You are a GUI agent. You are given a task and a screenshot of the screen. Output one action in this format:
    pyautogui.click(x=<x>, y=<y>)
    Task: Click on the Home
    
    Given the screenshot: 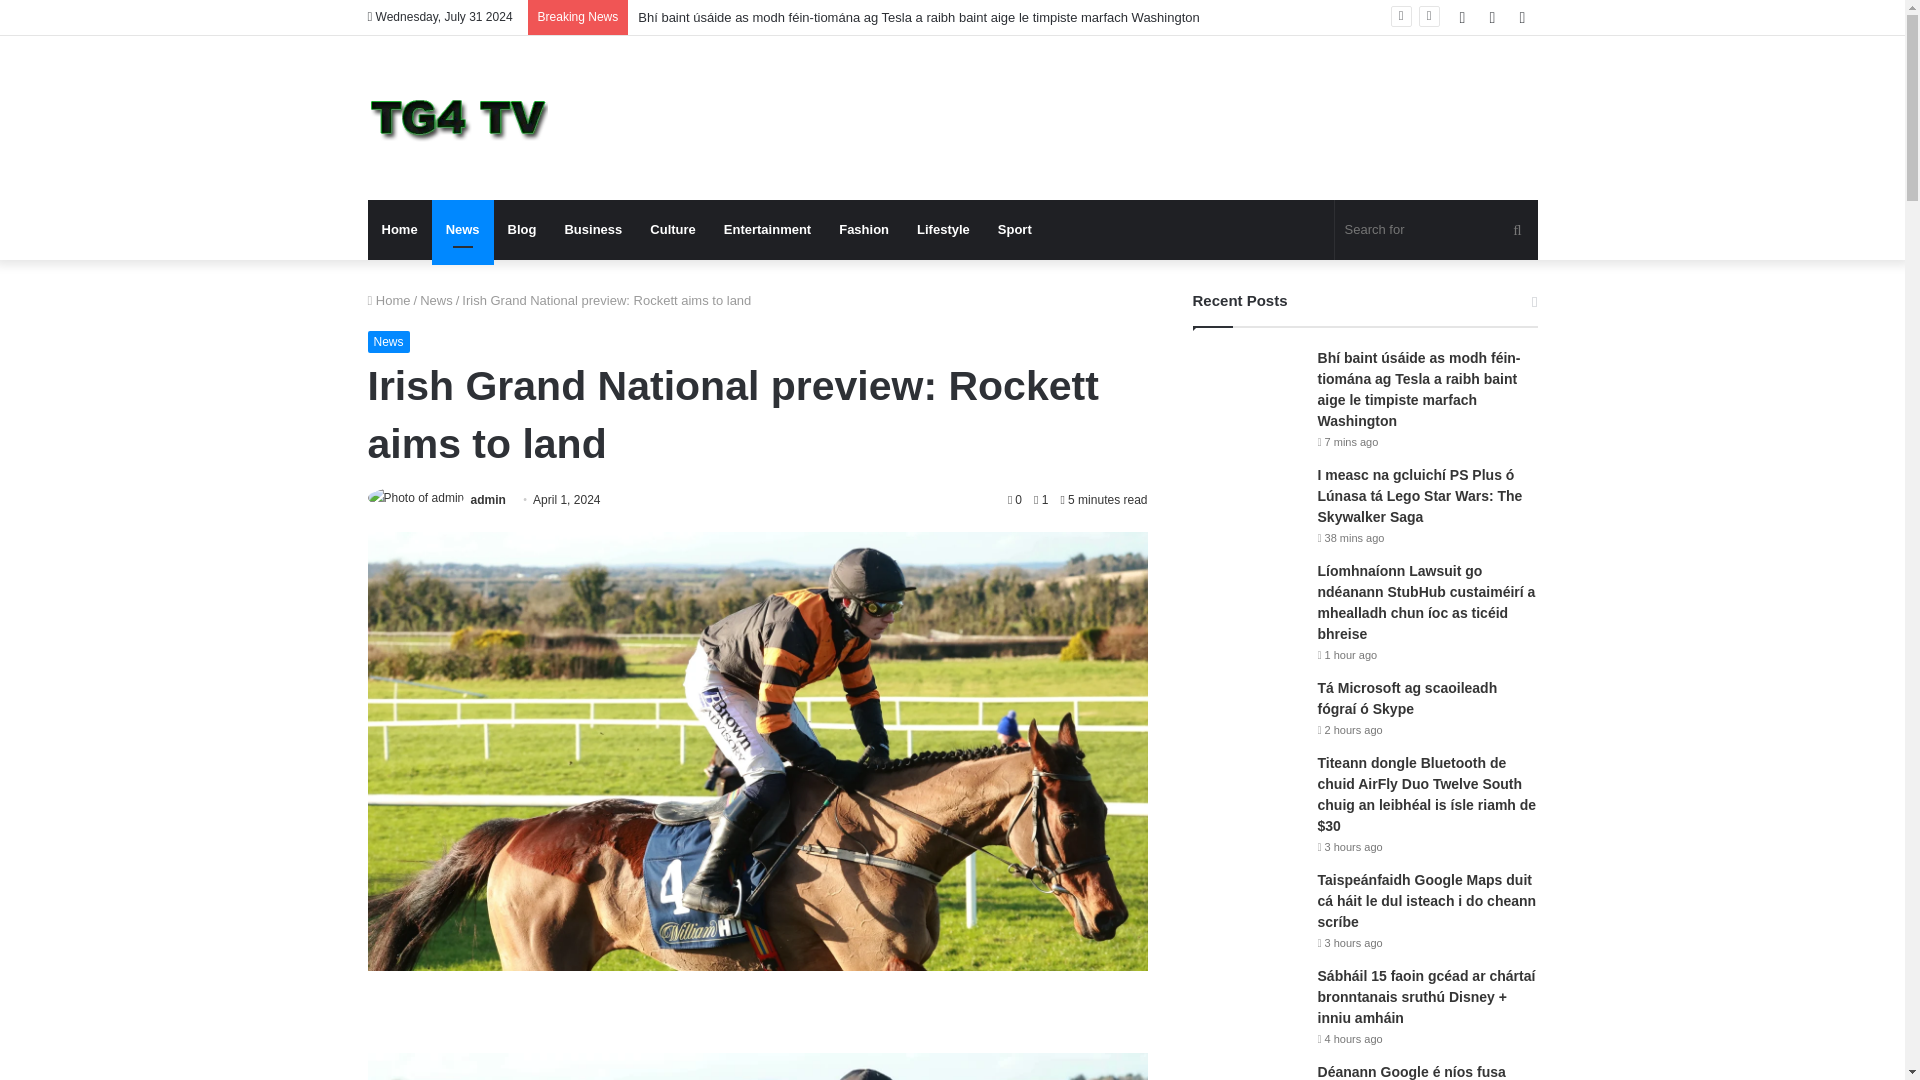 What is the action you would take?
    pyautogui.click(x=389, y=300)
    